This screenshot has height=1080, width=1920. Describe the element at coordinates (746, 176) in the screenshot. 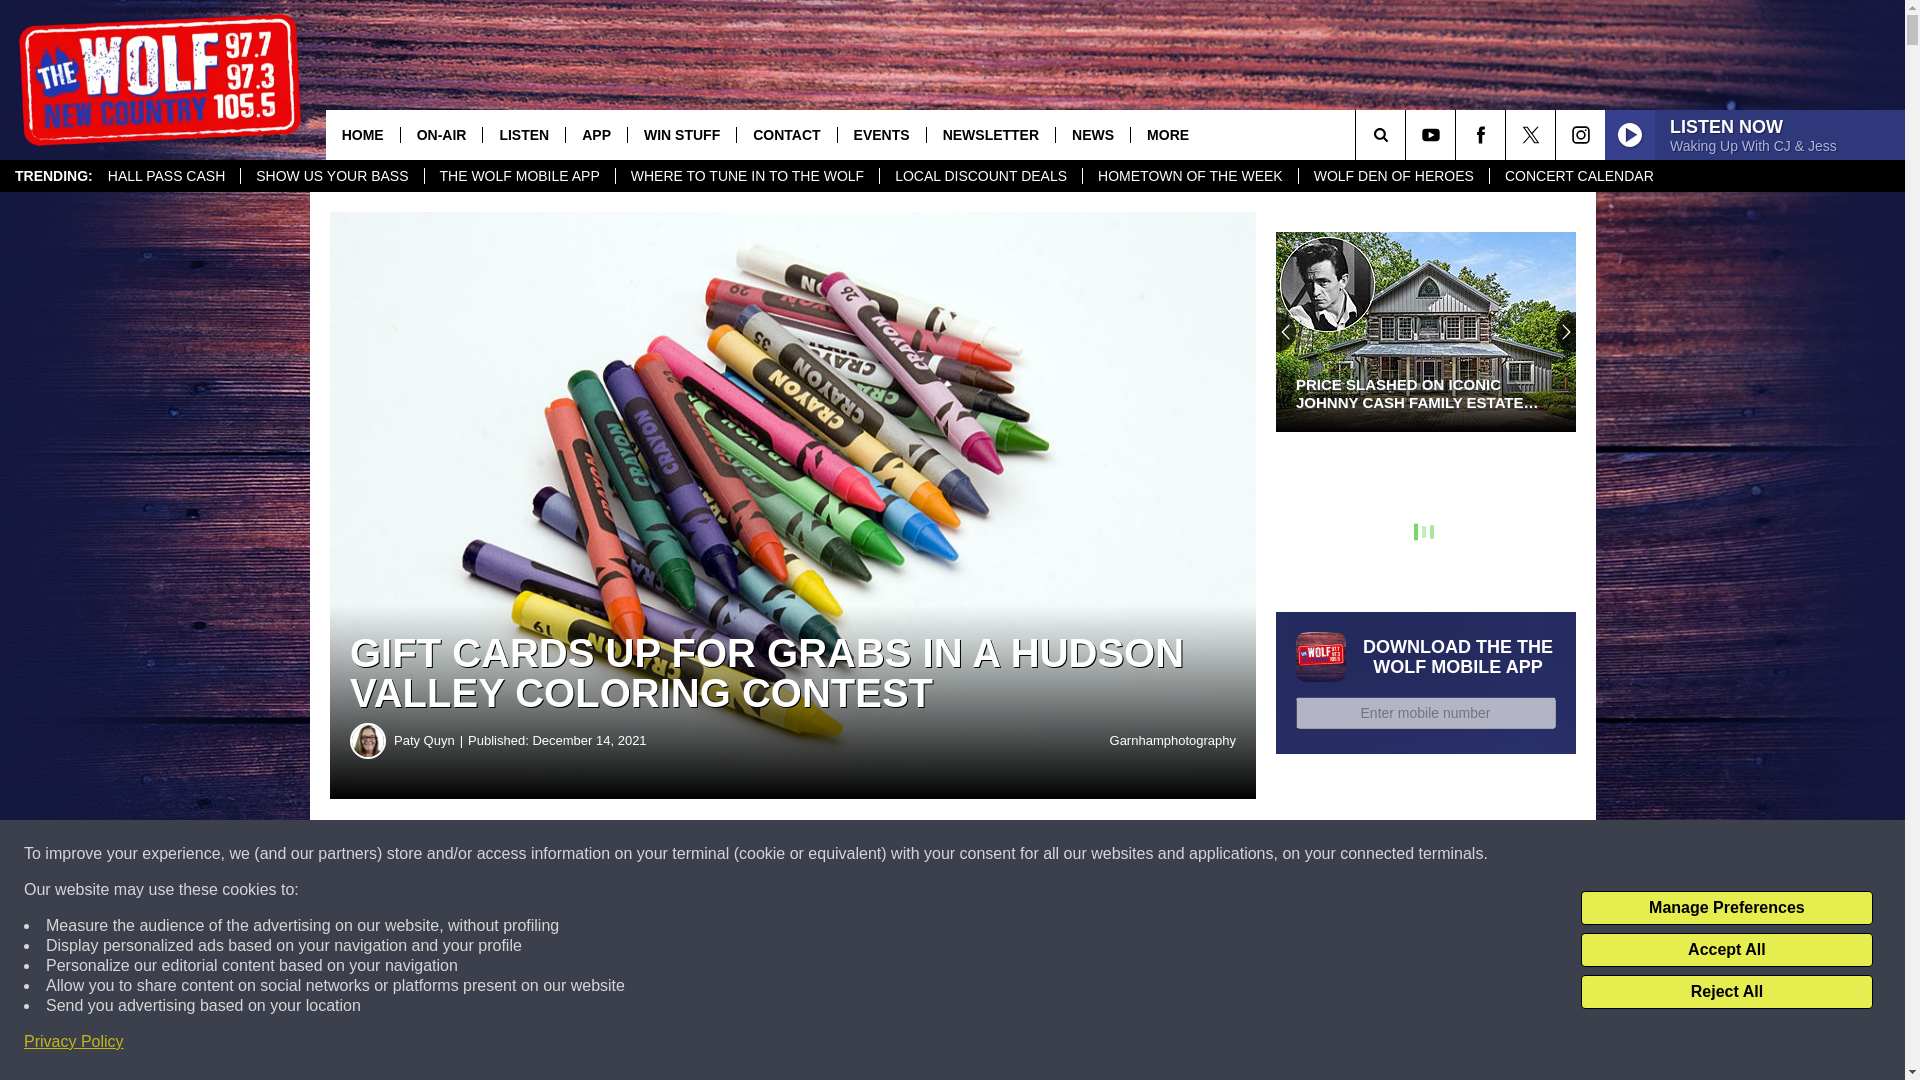

I see `WHERE TO TUNE IN TO THE WOLF` at that location.